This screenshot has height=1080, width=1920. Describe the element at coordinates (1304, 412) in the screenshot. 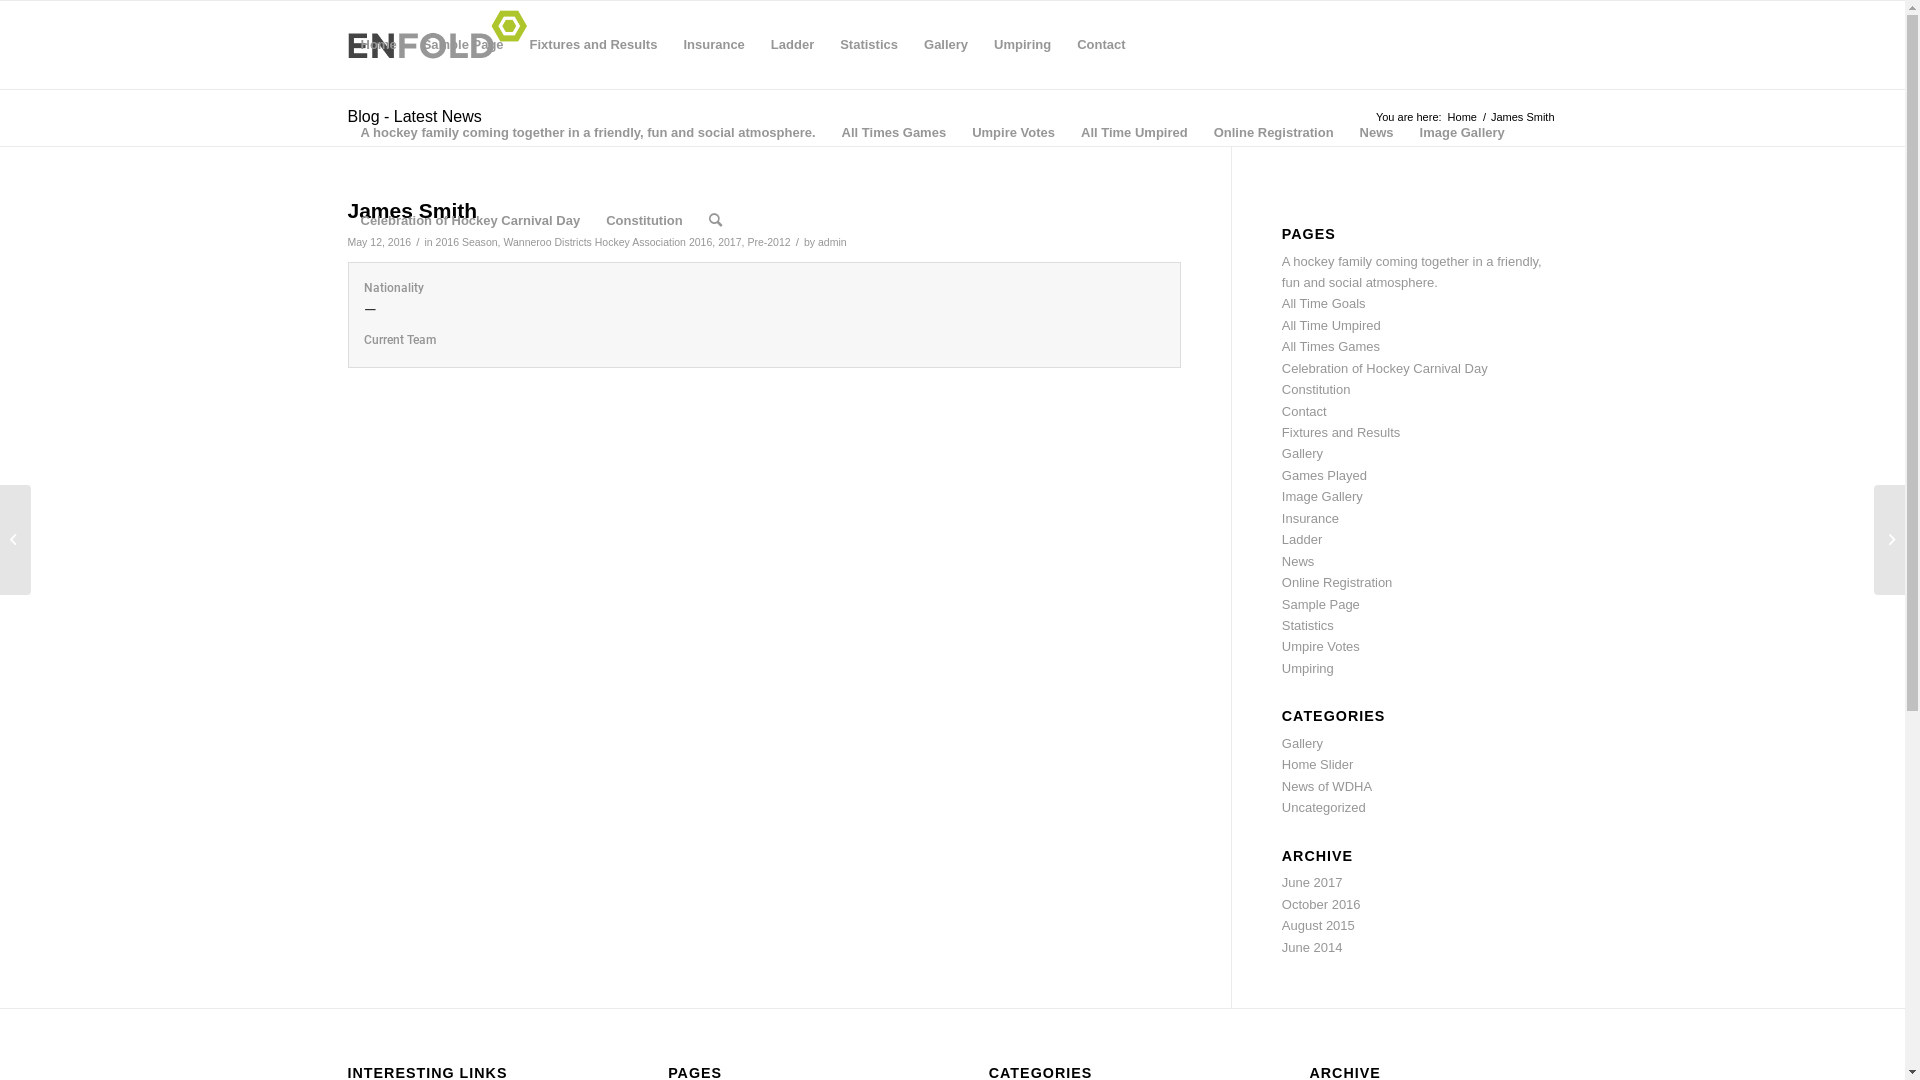

I see `Contact` at that location.